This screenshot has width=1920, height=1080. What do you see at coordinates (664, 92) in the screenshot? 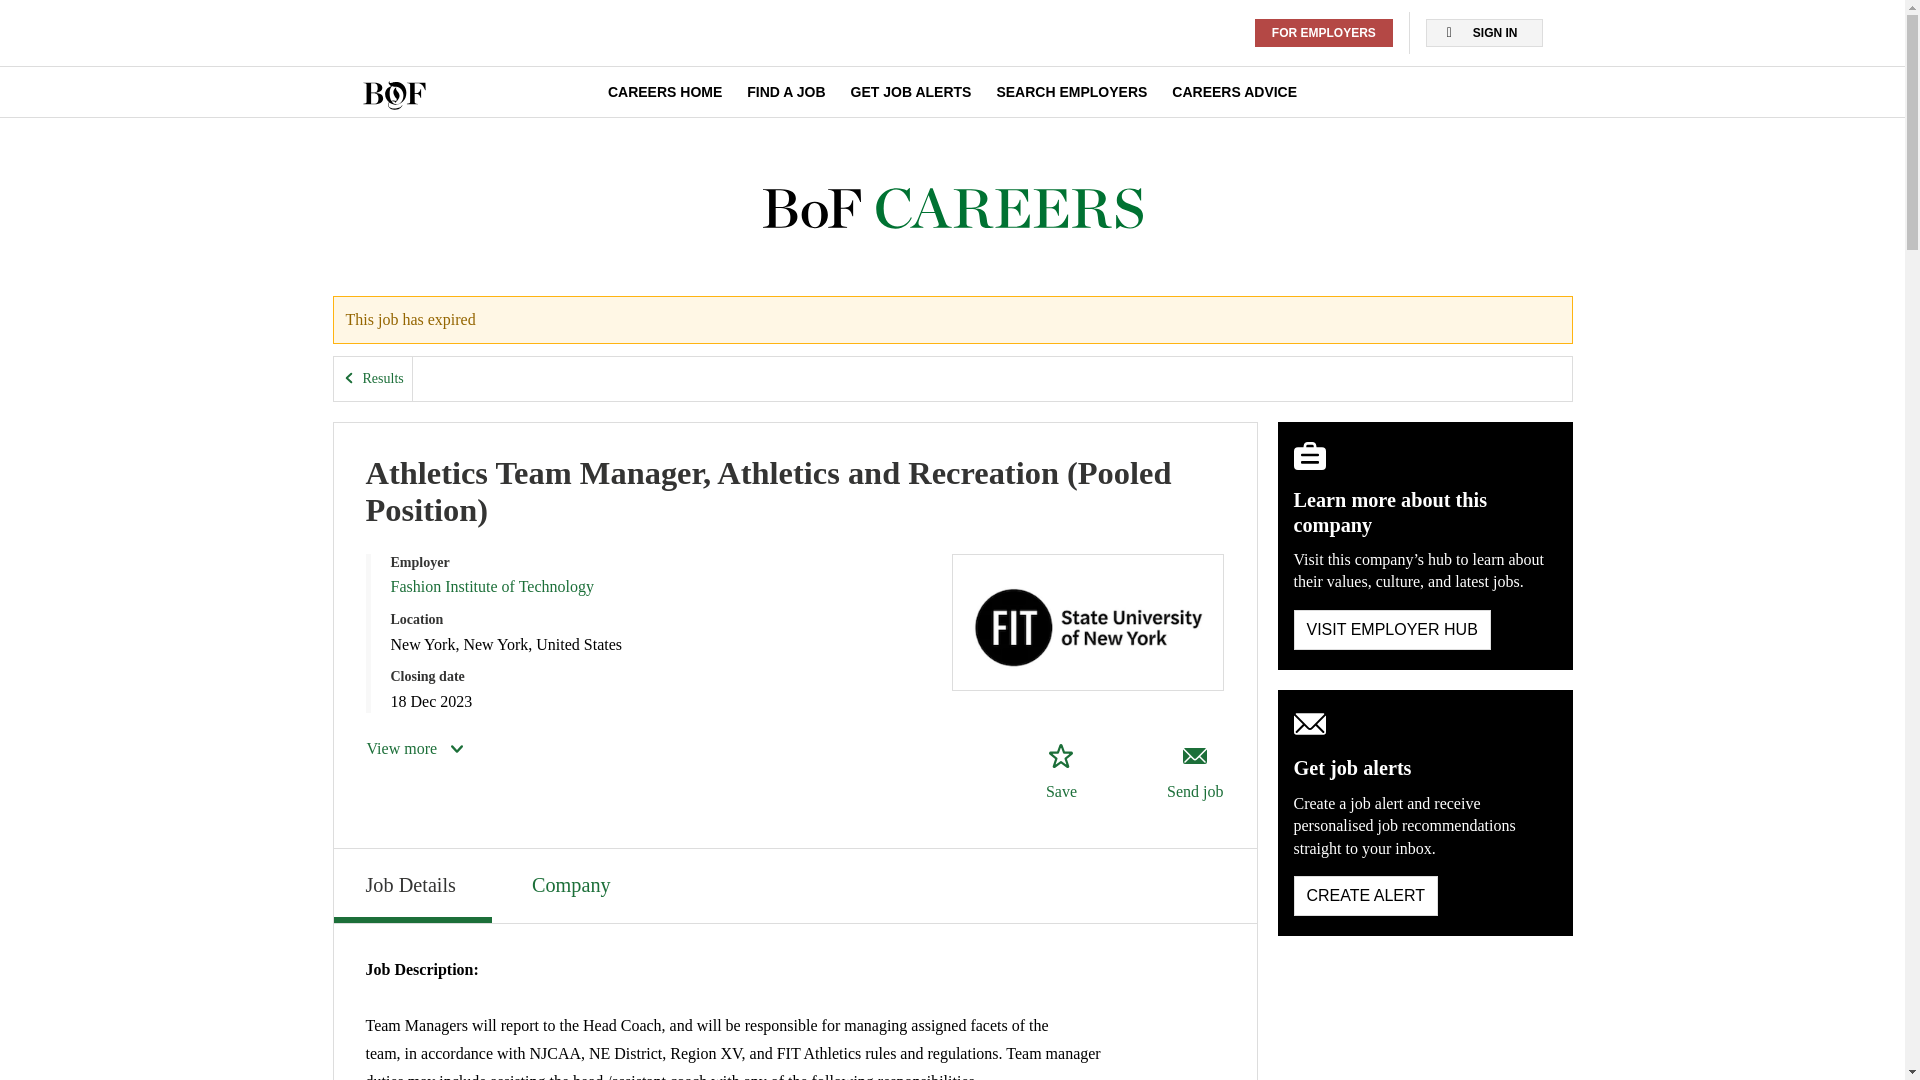
I see `CAREERS HOME` at bounding box center [664, 92].